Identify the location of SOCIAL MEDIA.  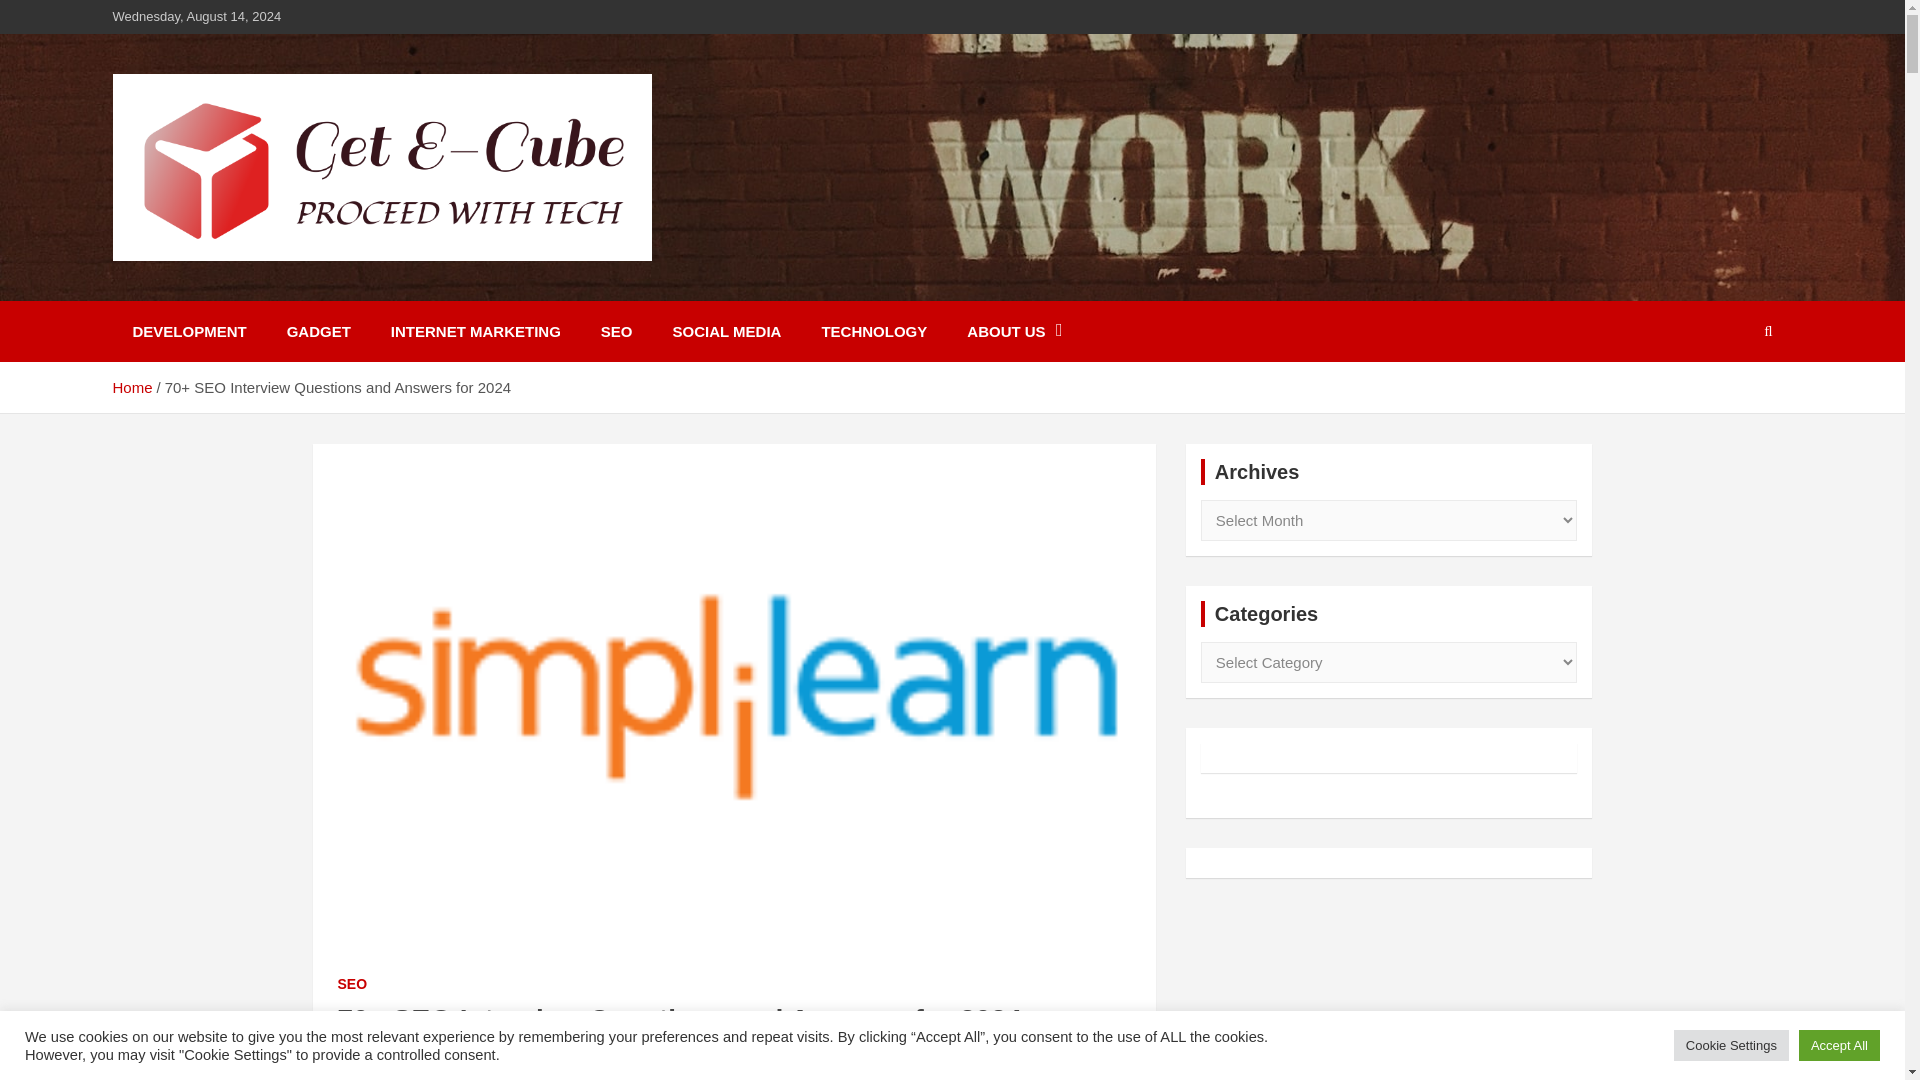
(727, 331).